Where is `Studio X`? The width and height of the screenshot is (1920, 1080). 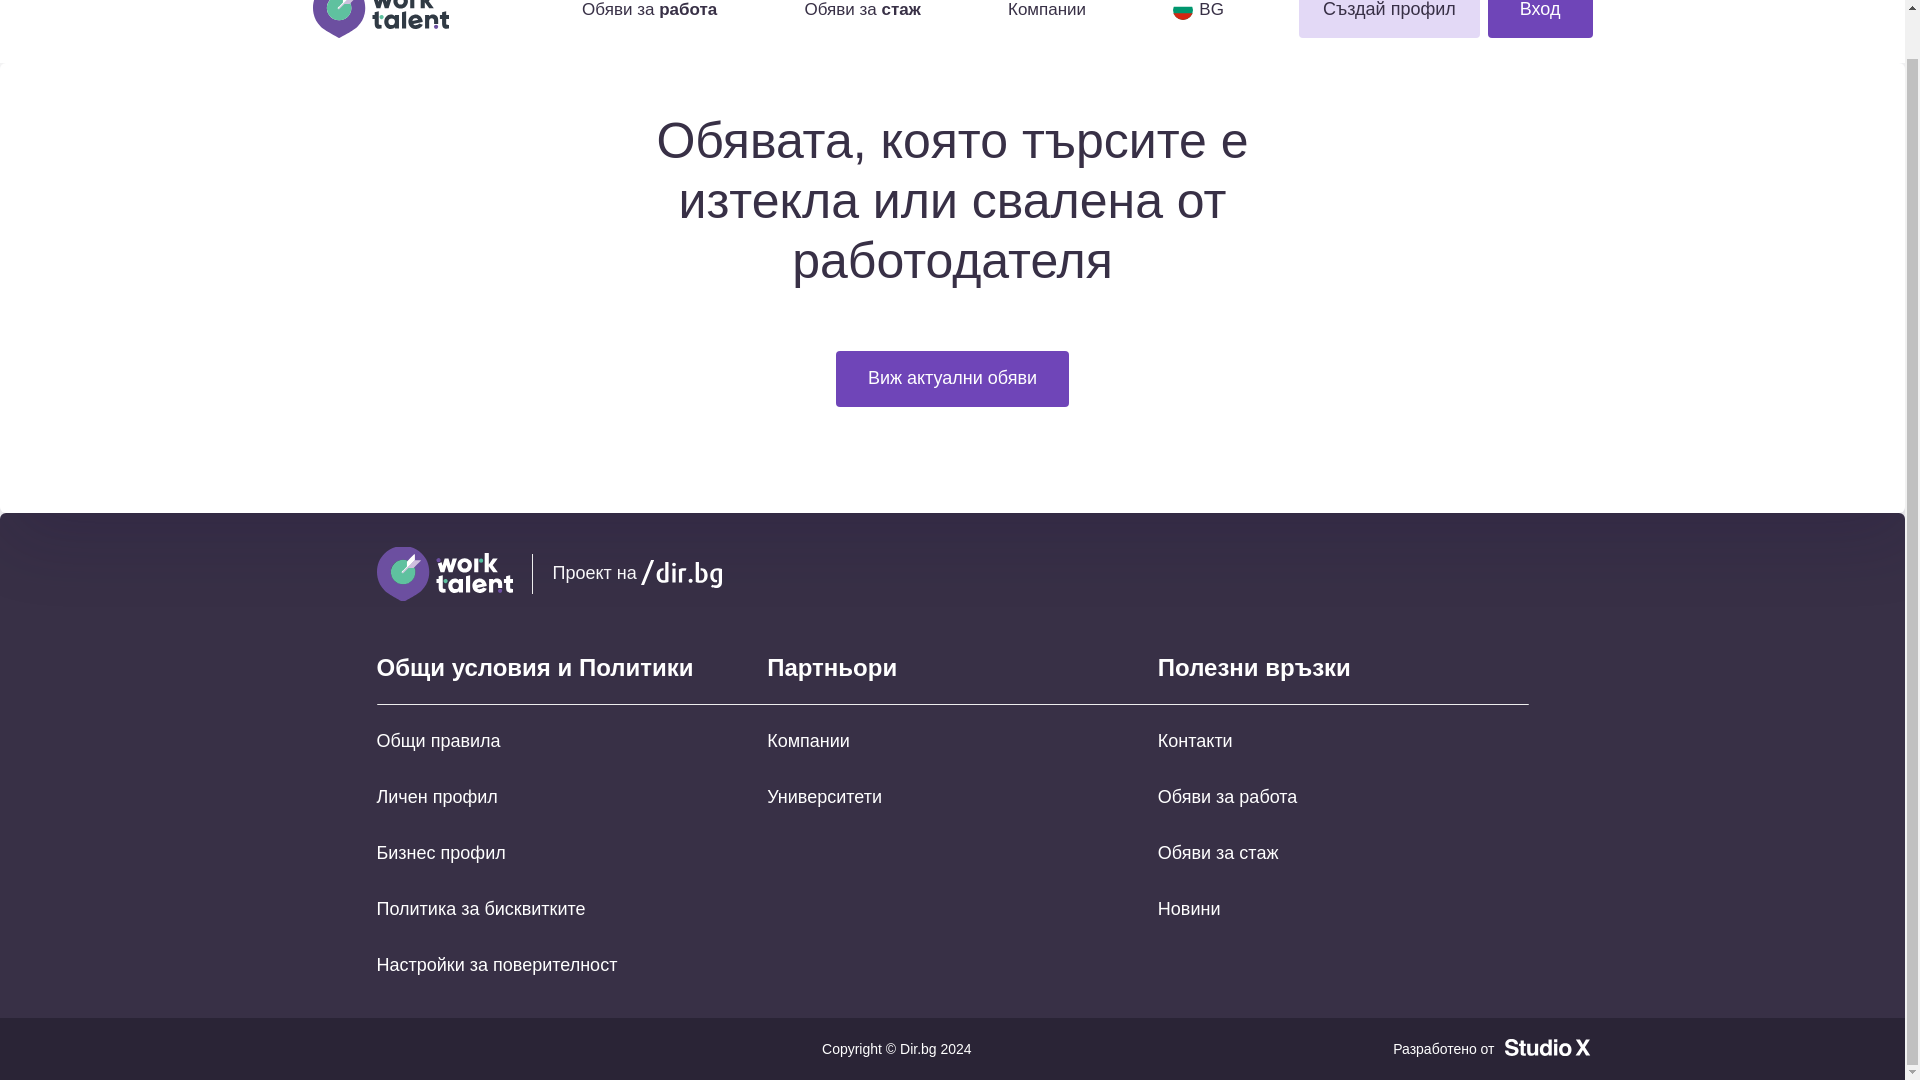
Studio X is located at coordinates (1547, 1047).